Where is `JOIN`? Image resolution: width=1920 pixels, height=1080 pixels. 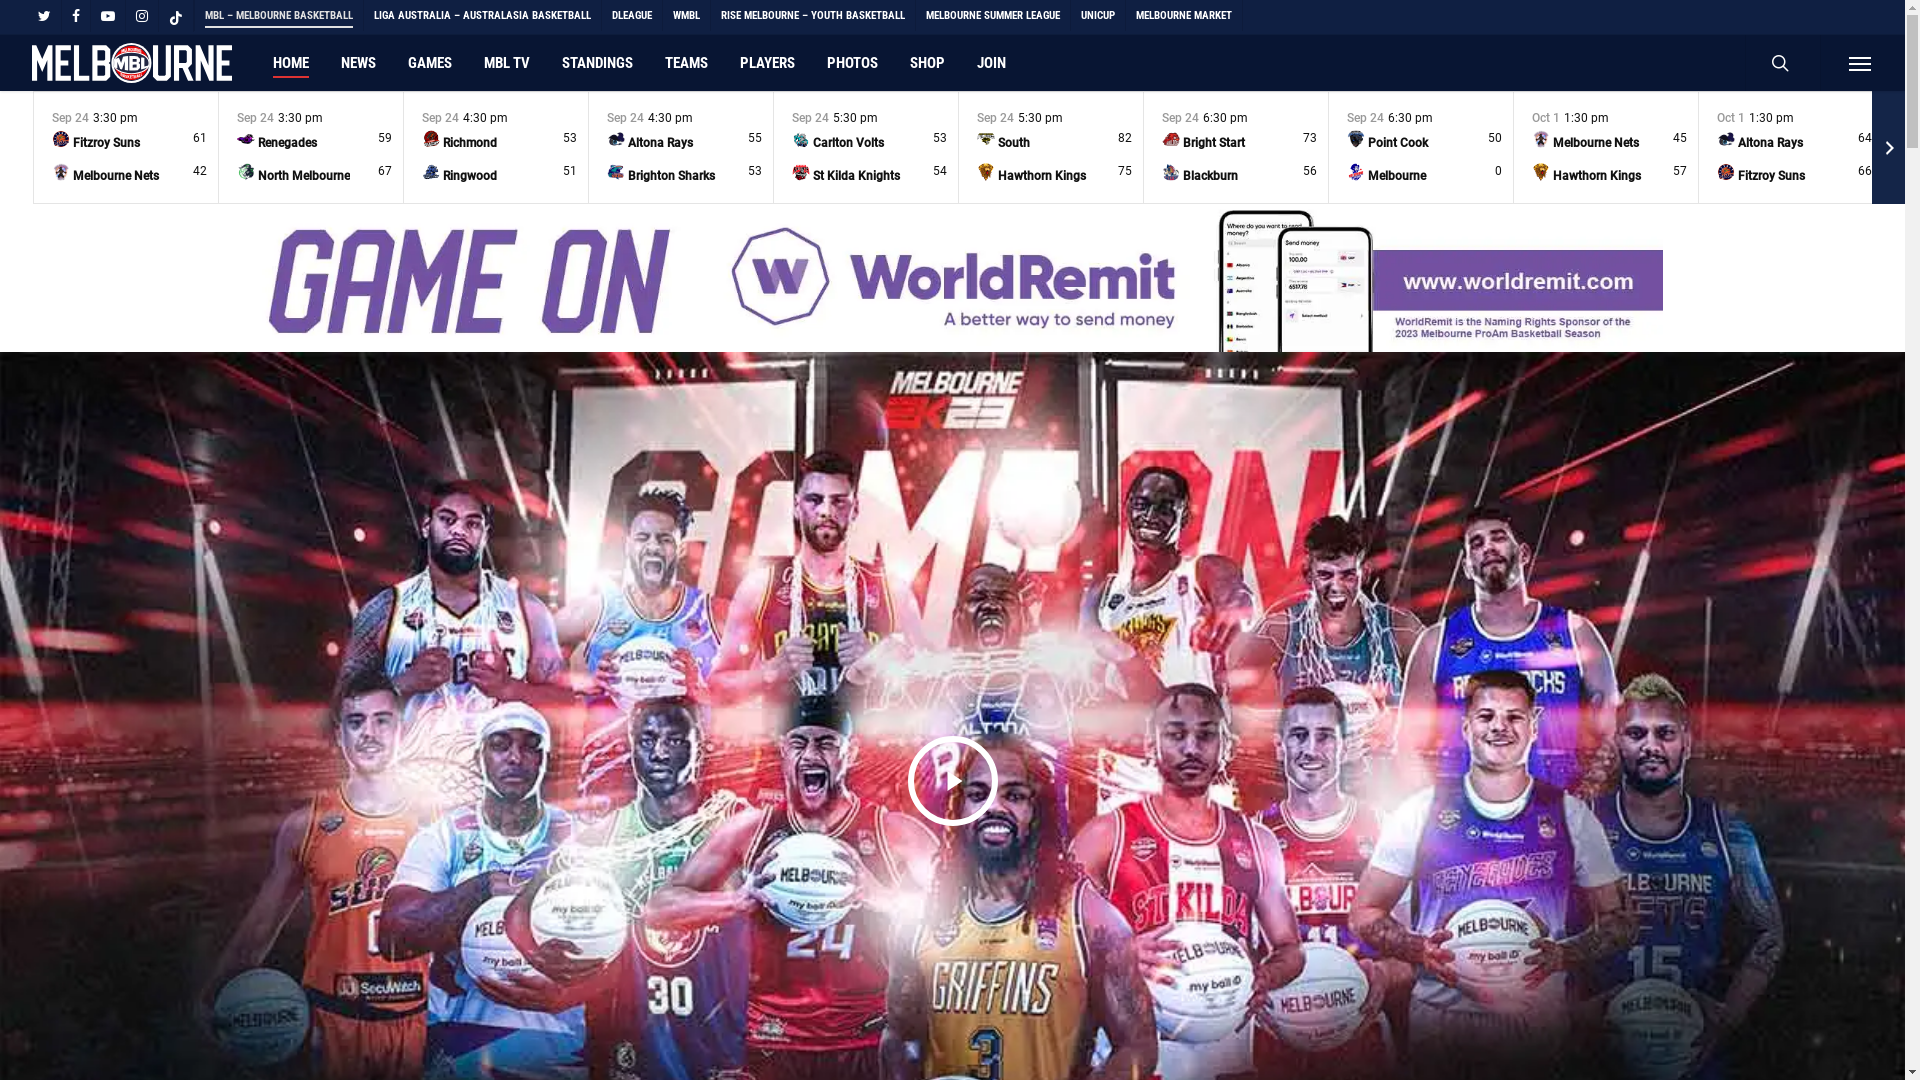
JOIN is located at coordinates (992, 63).